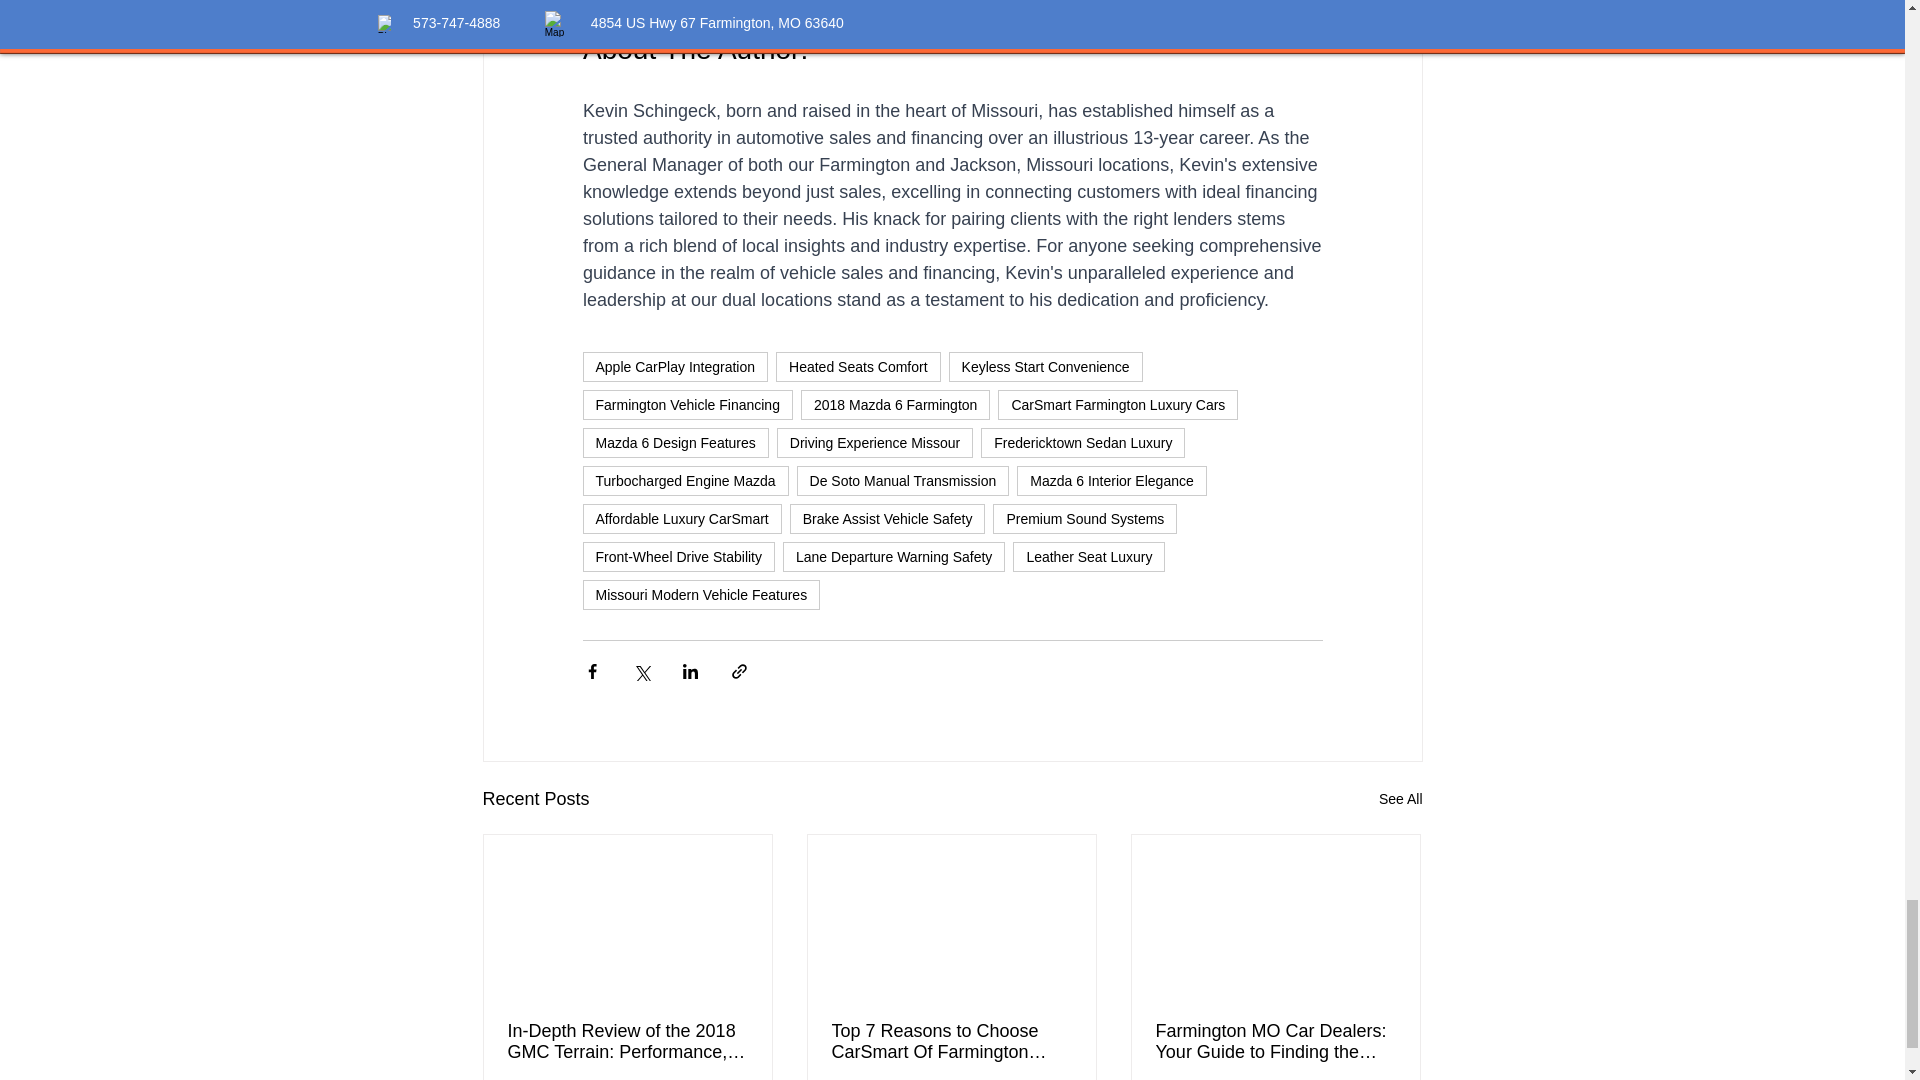  Describe the element at coordinates (1400, 800) in the screenshot. I see `See All` at that location.